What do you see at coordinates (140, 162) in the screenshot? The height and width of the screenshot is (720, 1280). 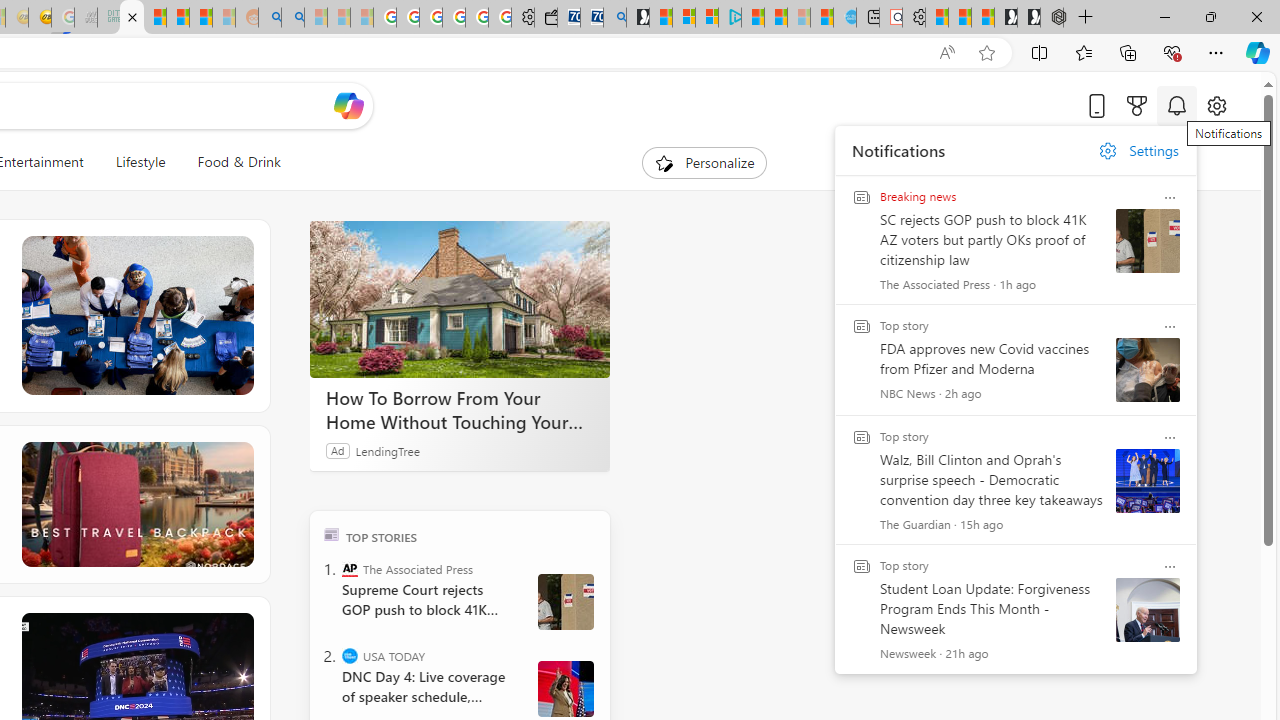 I see `Lifestyle` at bounding box center [140, 162].